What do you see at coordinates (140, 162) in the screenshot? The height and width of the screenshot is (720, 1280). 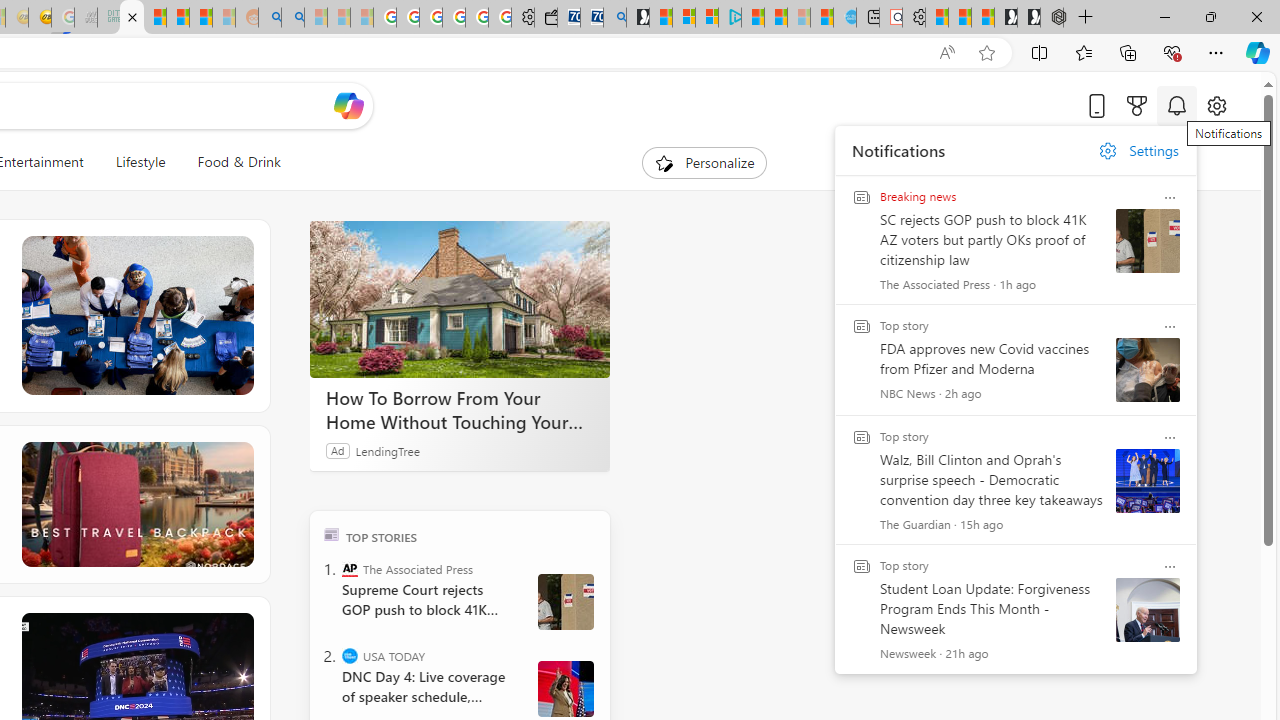 I see `Lifestyle` at bounding box center [140, 162].